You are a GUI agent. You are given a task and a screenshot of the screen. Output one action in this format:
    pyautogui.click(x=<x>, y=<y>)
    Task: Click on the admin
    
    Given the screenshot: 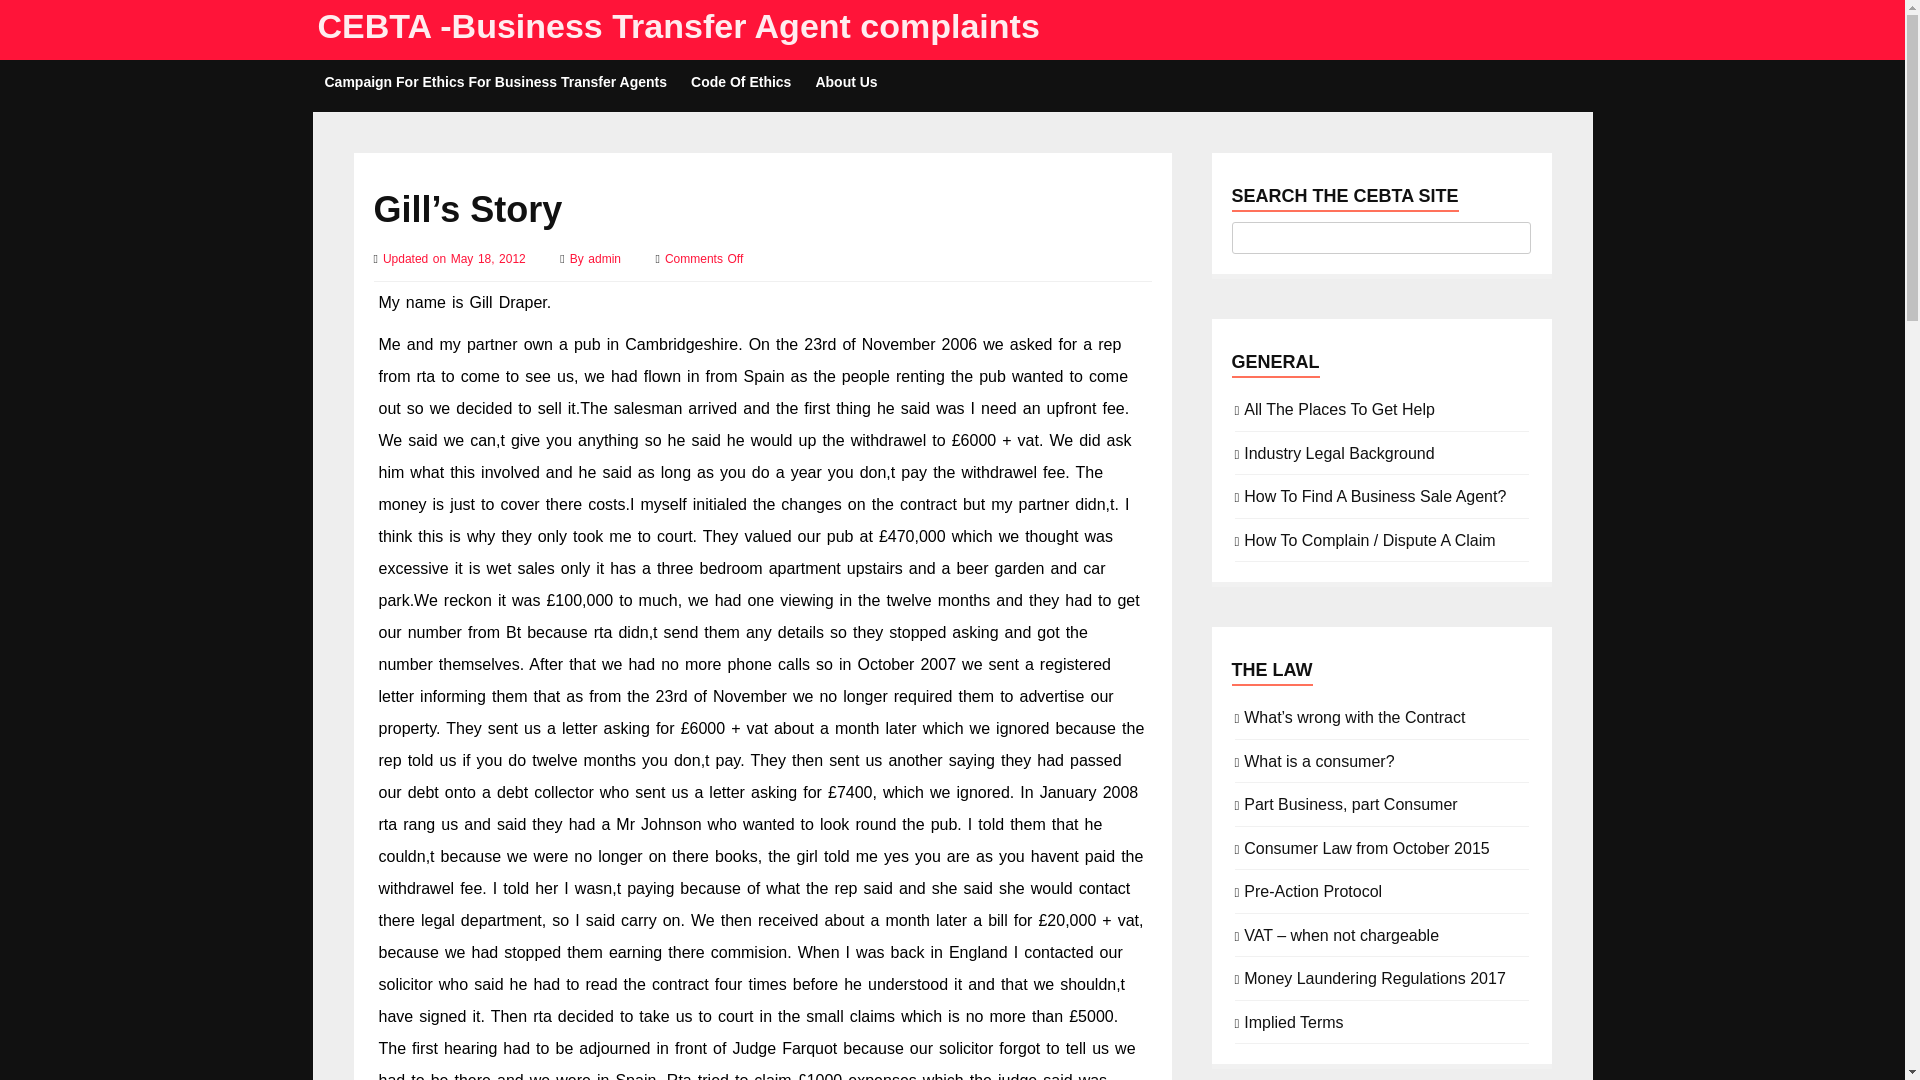 What is the action you would take?
    pyautogui.click(x=606, y=258)
    